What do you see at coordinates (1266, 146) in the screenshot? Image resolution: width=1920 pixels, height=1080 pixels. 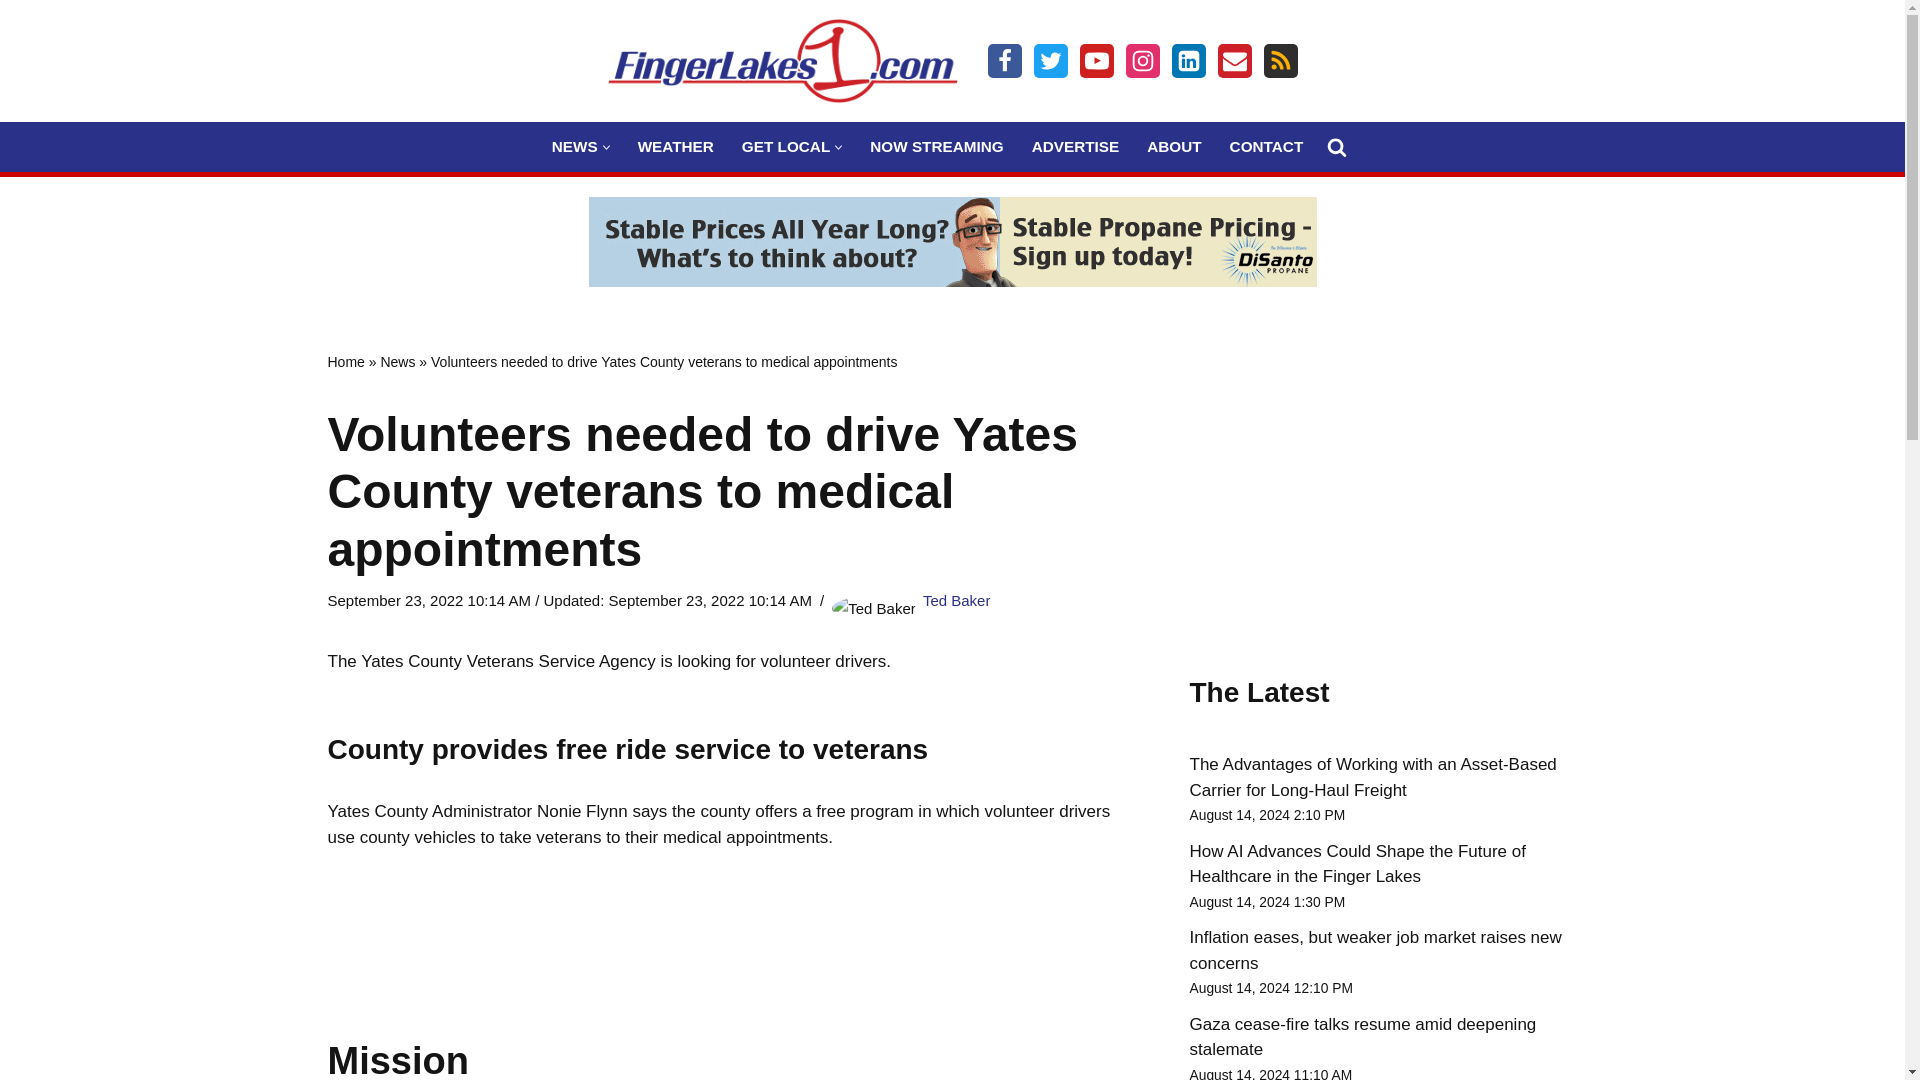 I see `CONTACT` at bounding box center [1266, 146].